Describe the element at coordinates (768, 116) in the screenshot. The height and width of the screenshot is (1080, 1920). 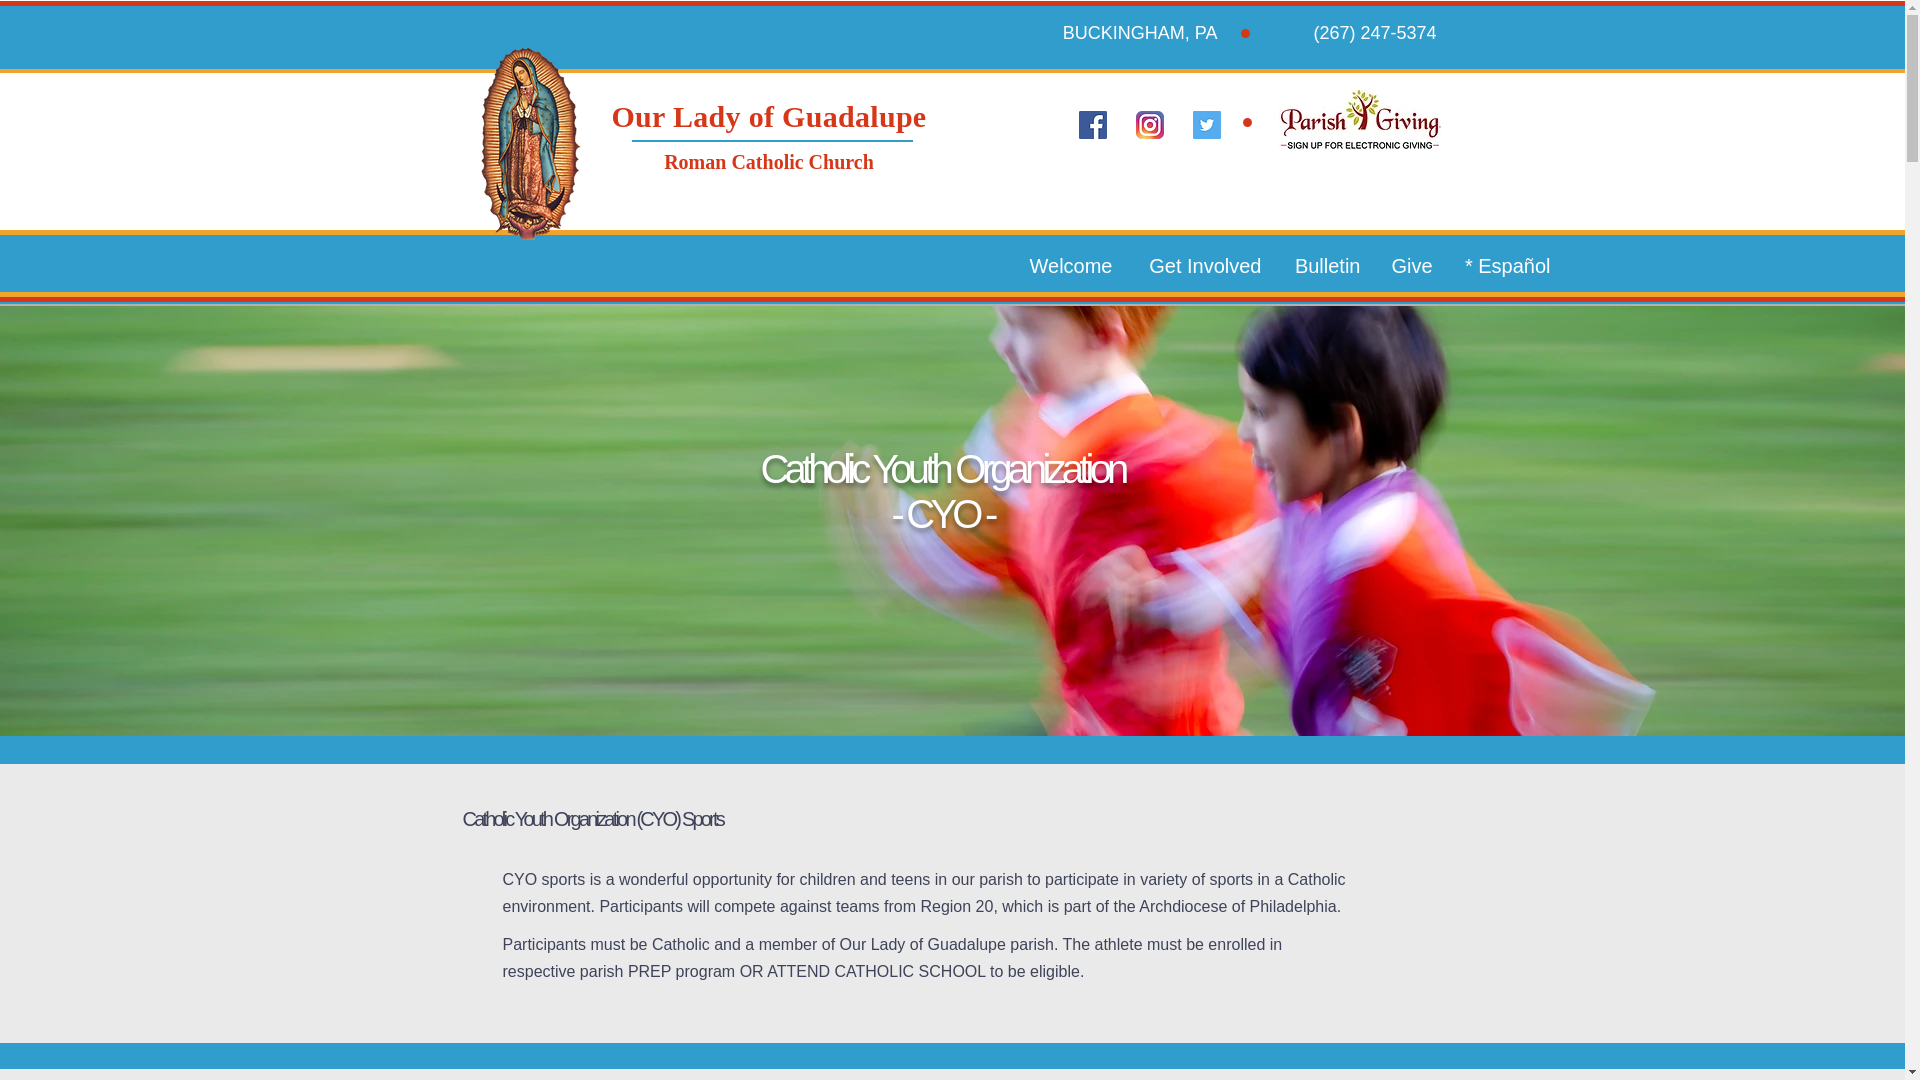
I see `Our Lady of Guadalupe` at that location.